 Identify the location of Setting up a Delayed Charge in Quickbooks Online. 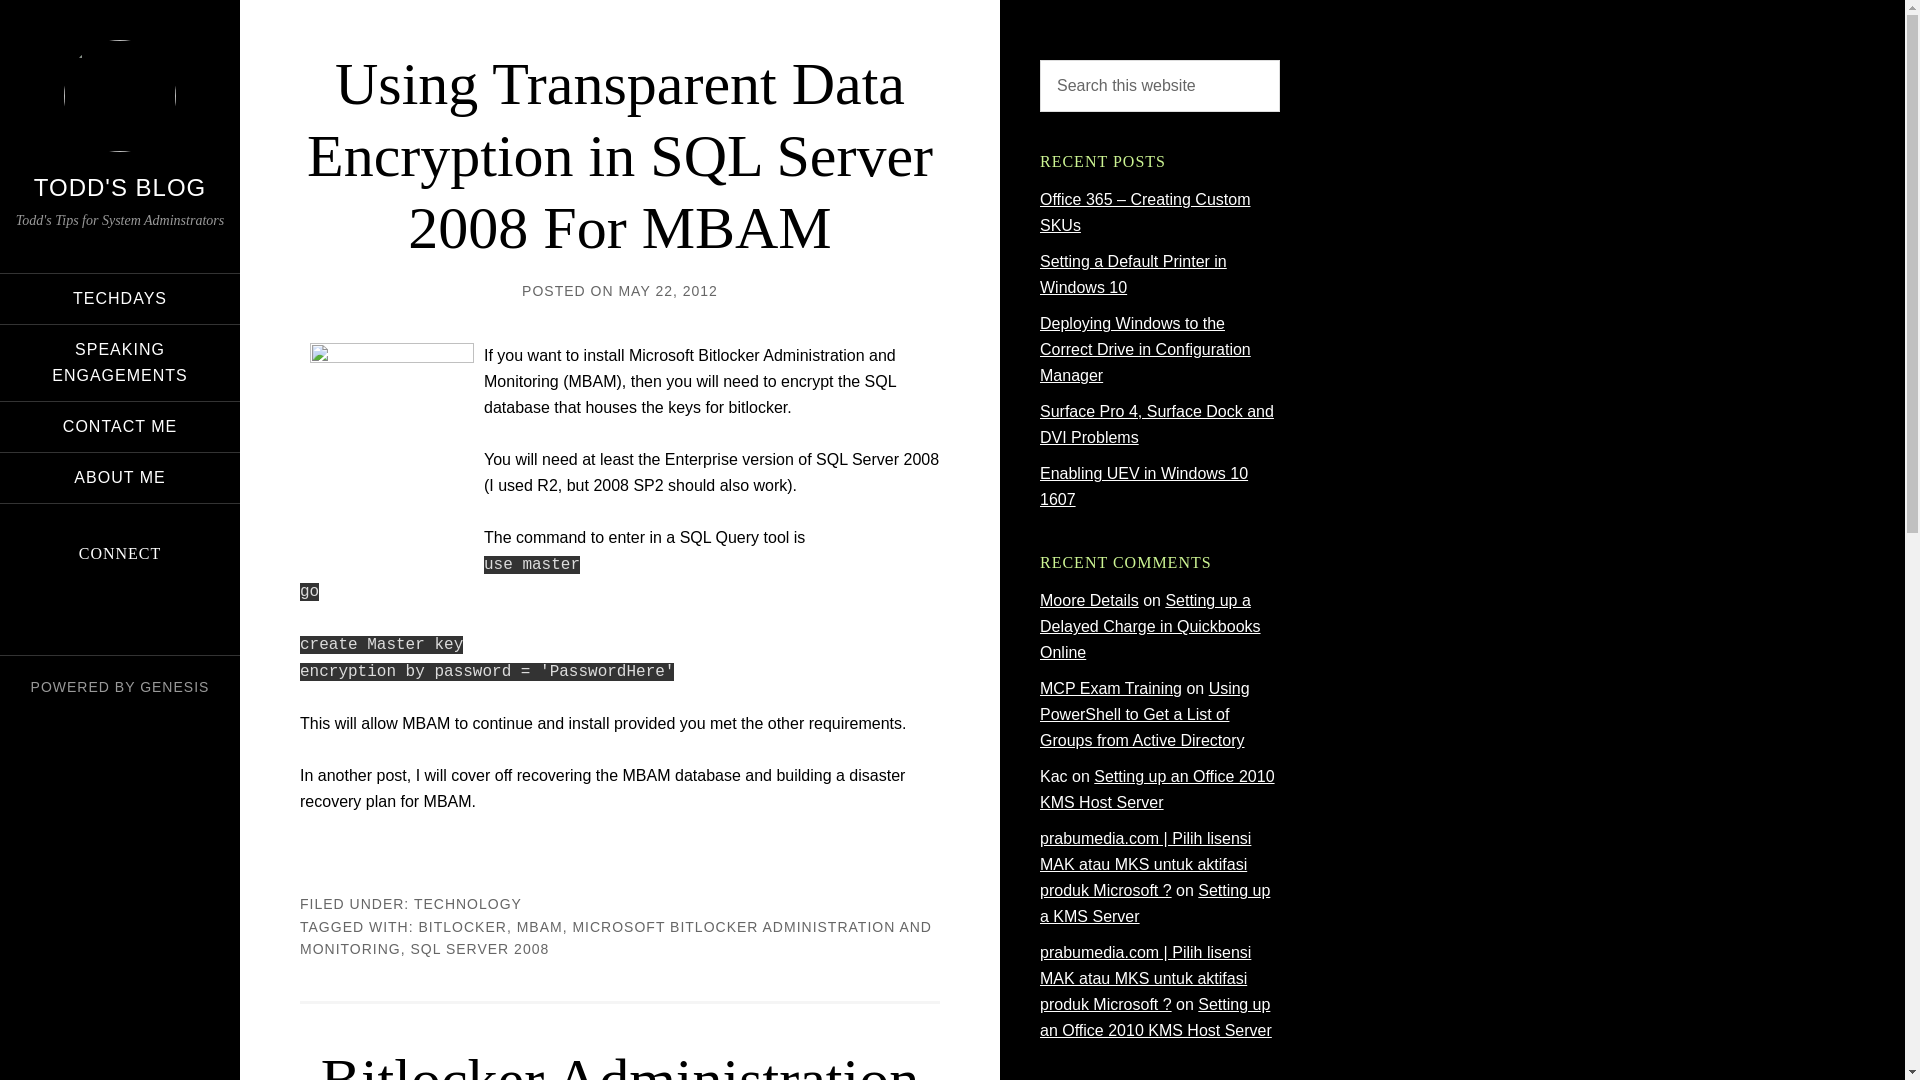
(1150, 626).